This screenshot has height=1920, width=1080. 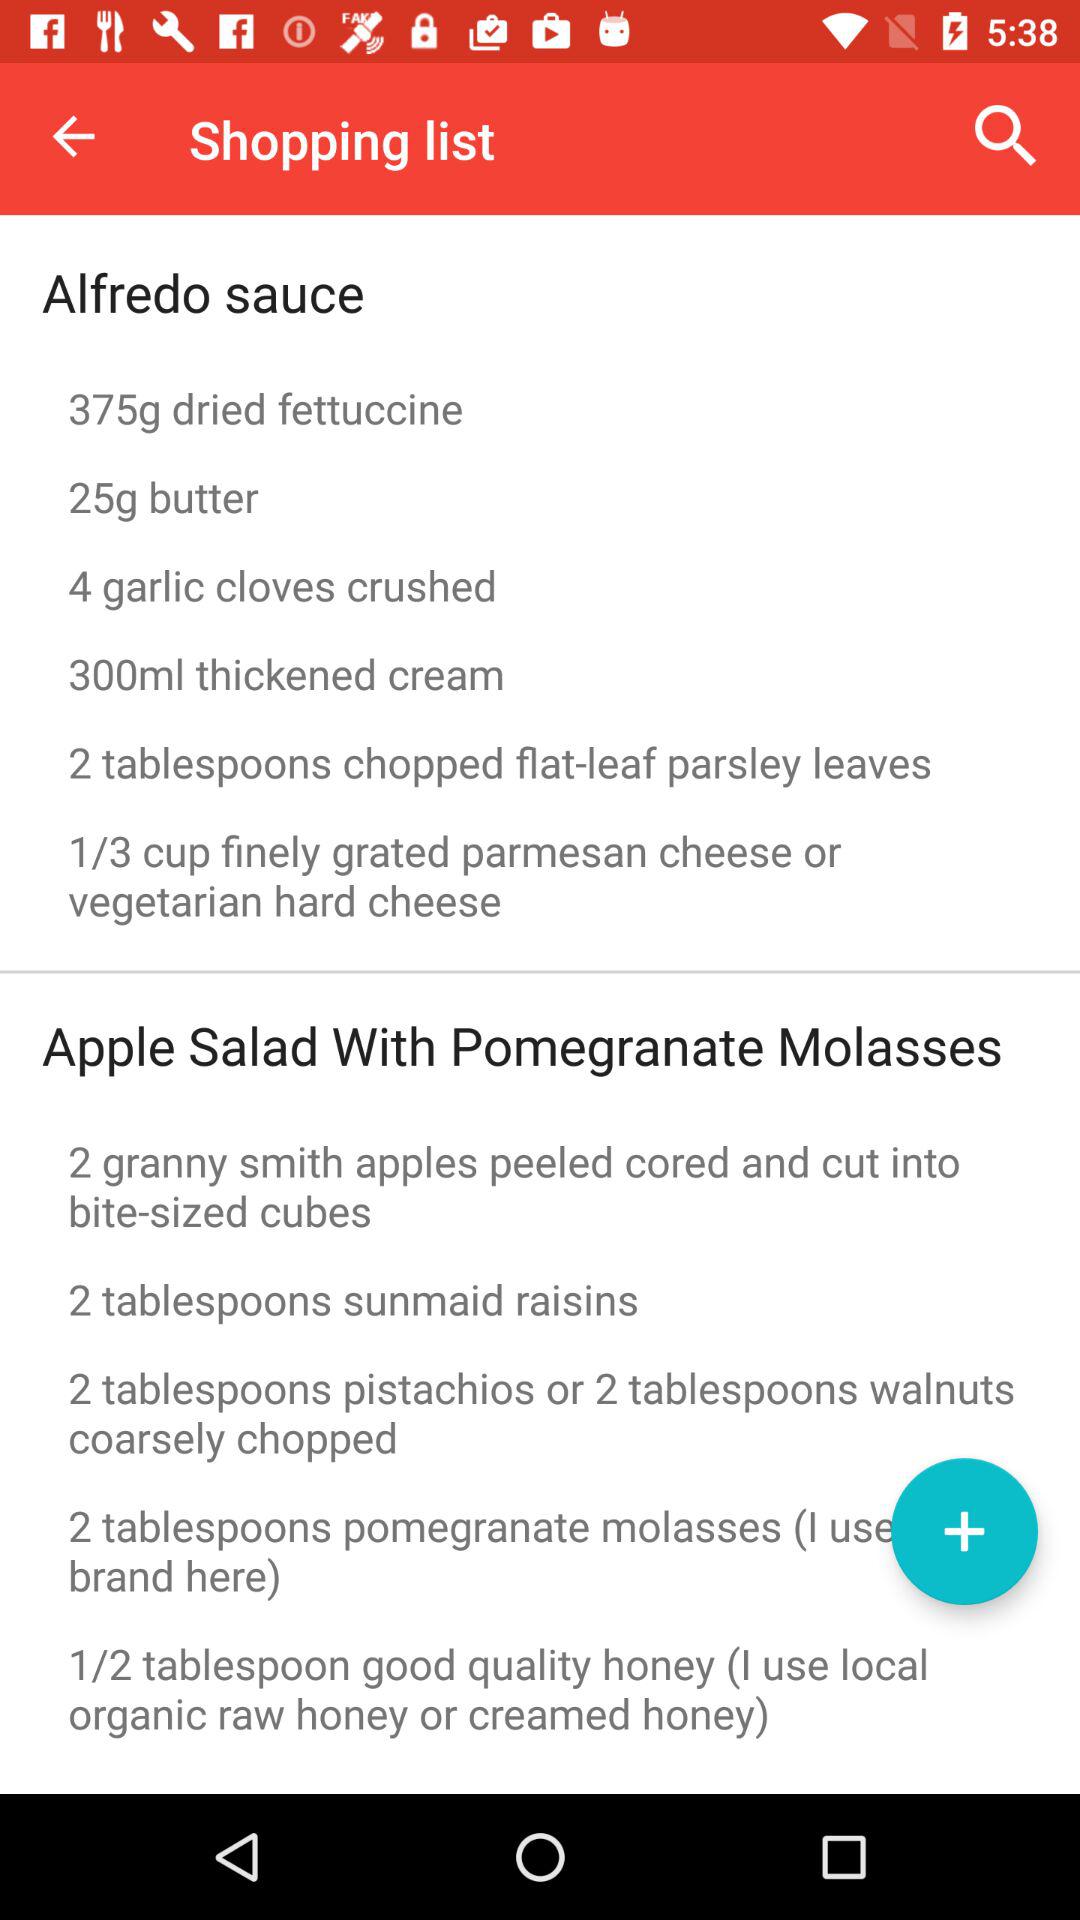 What do you see at coordinates (522, 1044) in the screenshot?
I see `swipe to apple salad with icon` at bounding box center [522, 1044].